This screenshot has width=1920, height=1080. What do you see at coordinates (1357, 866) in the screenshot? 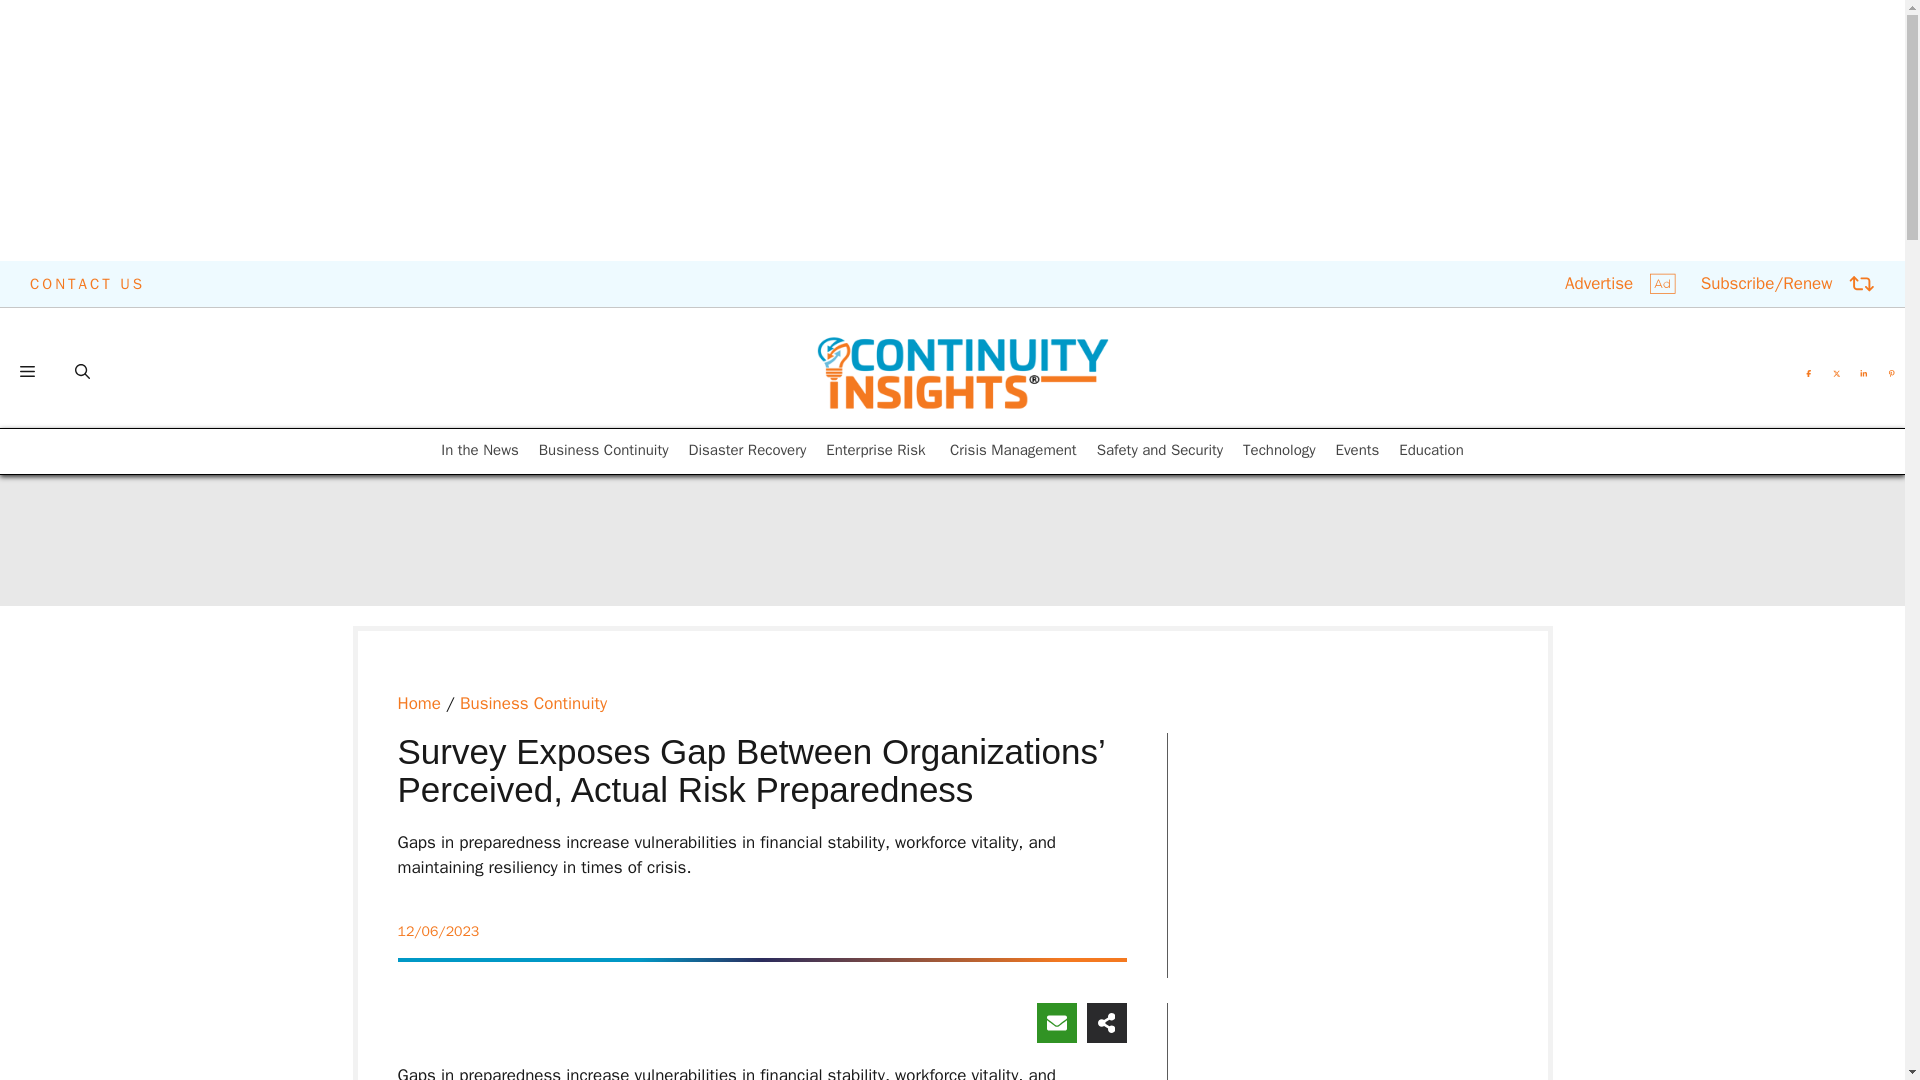
I see `3rd party ad content` at bounding box center [1357, 866].